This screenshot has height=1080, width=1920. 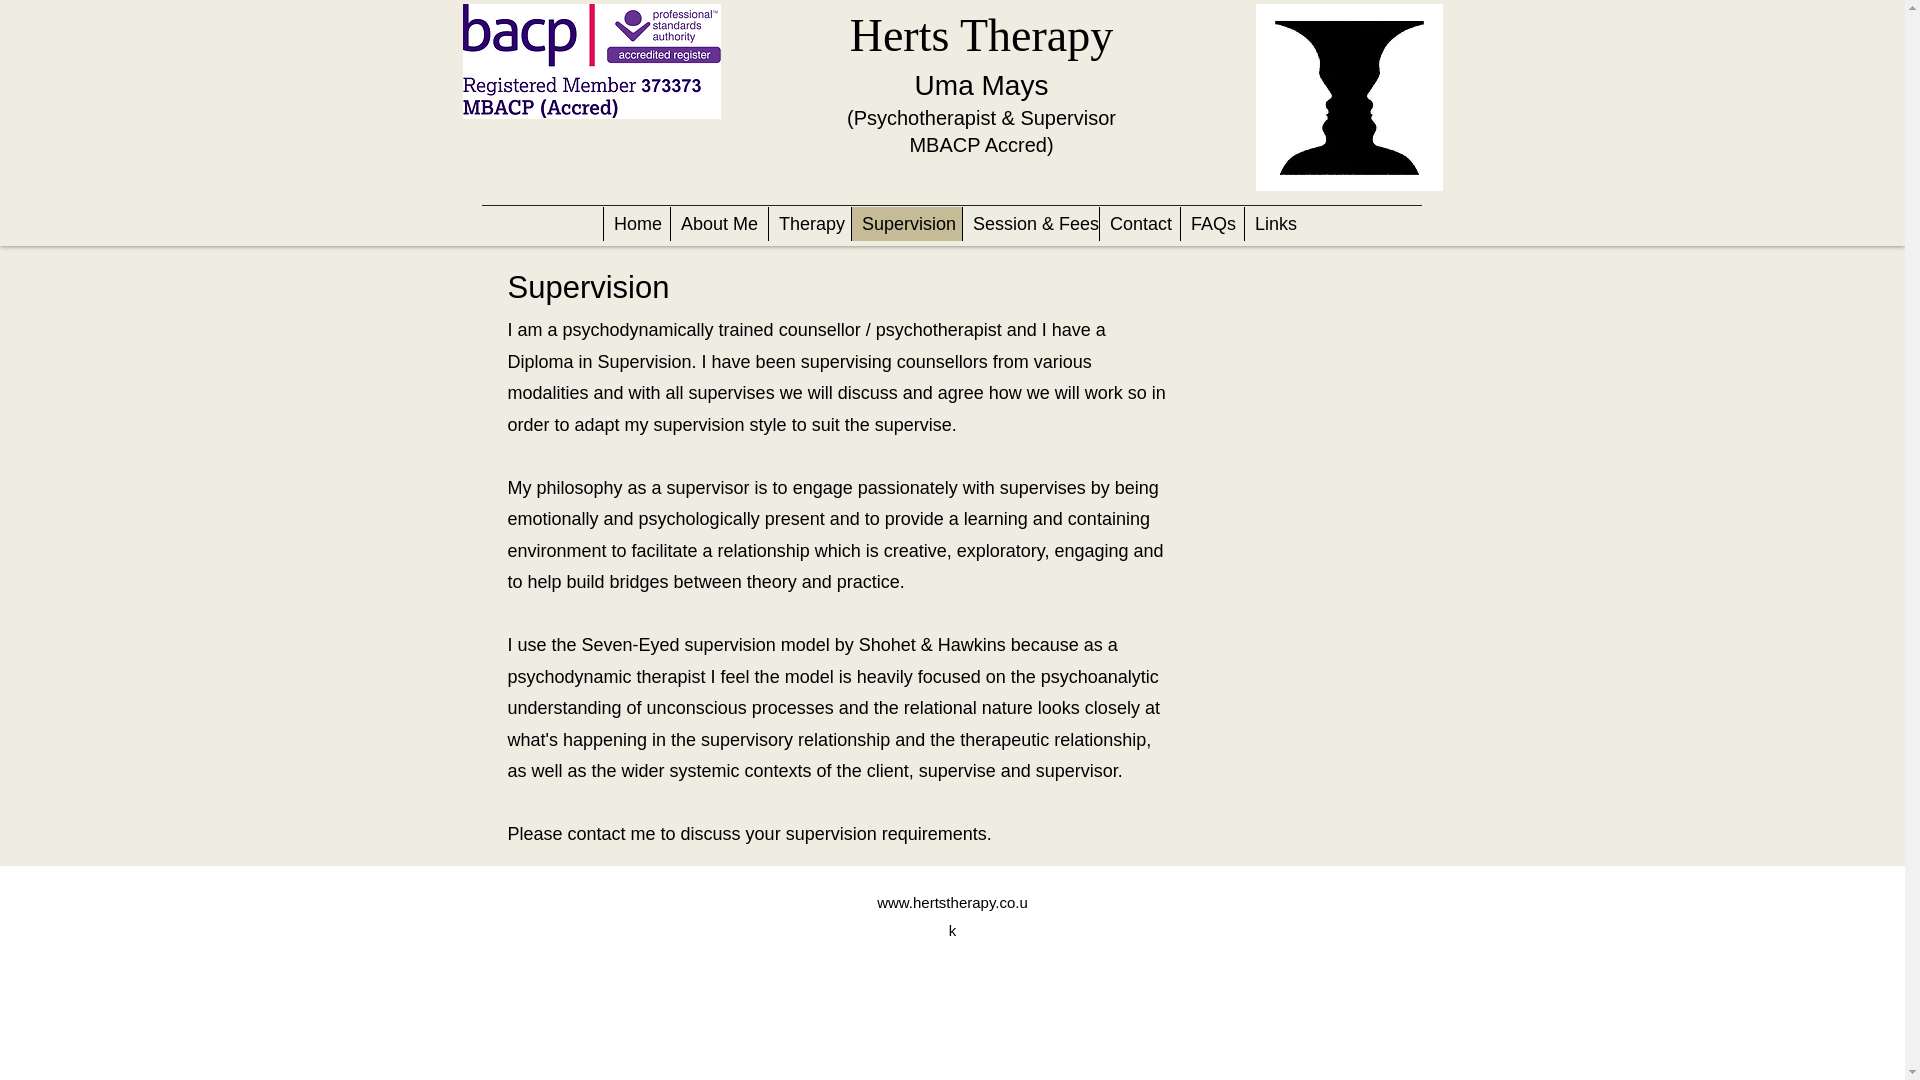 What do you see at coordinates (719, 224) in the screenshot?
I see `About Me` at bounding box center [719, 224].